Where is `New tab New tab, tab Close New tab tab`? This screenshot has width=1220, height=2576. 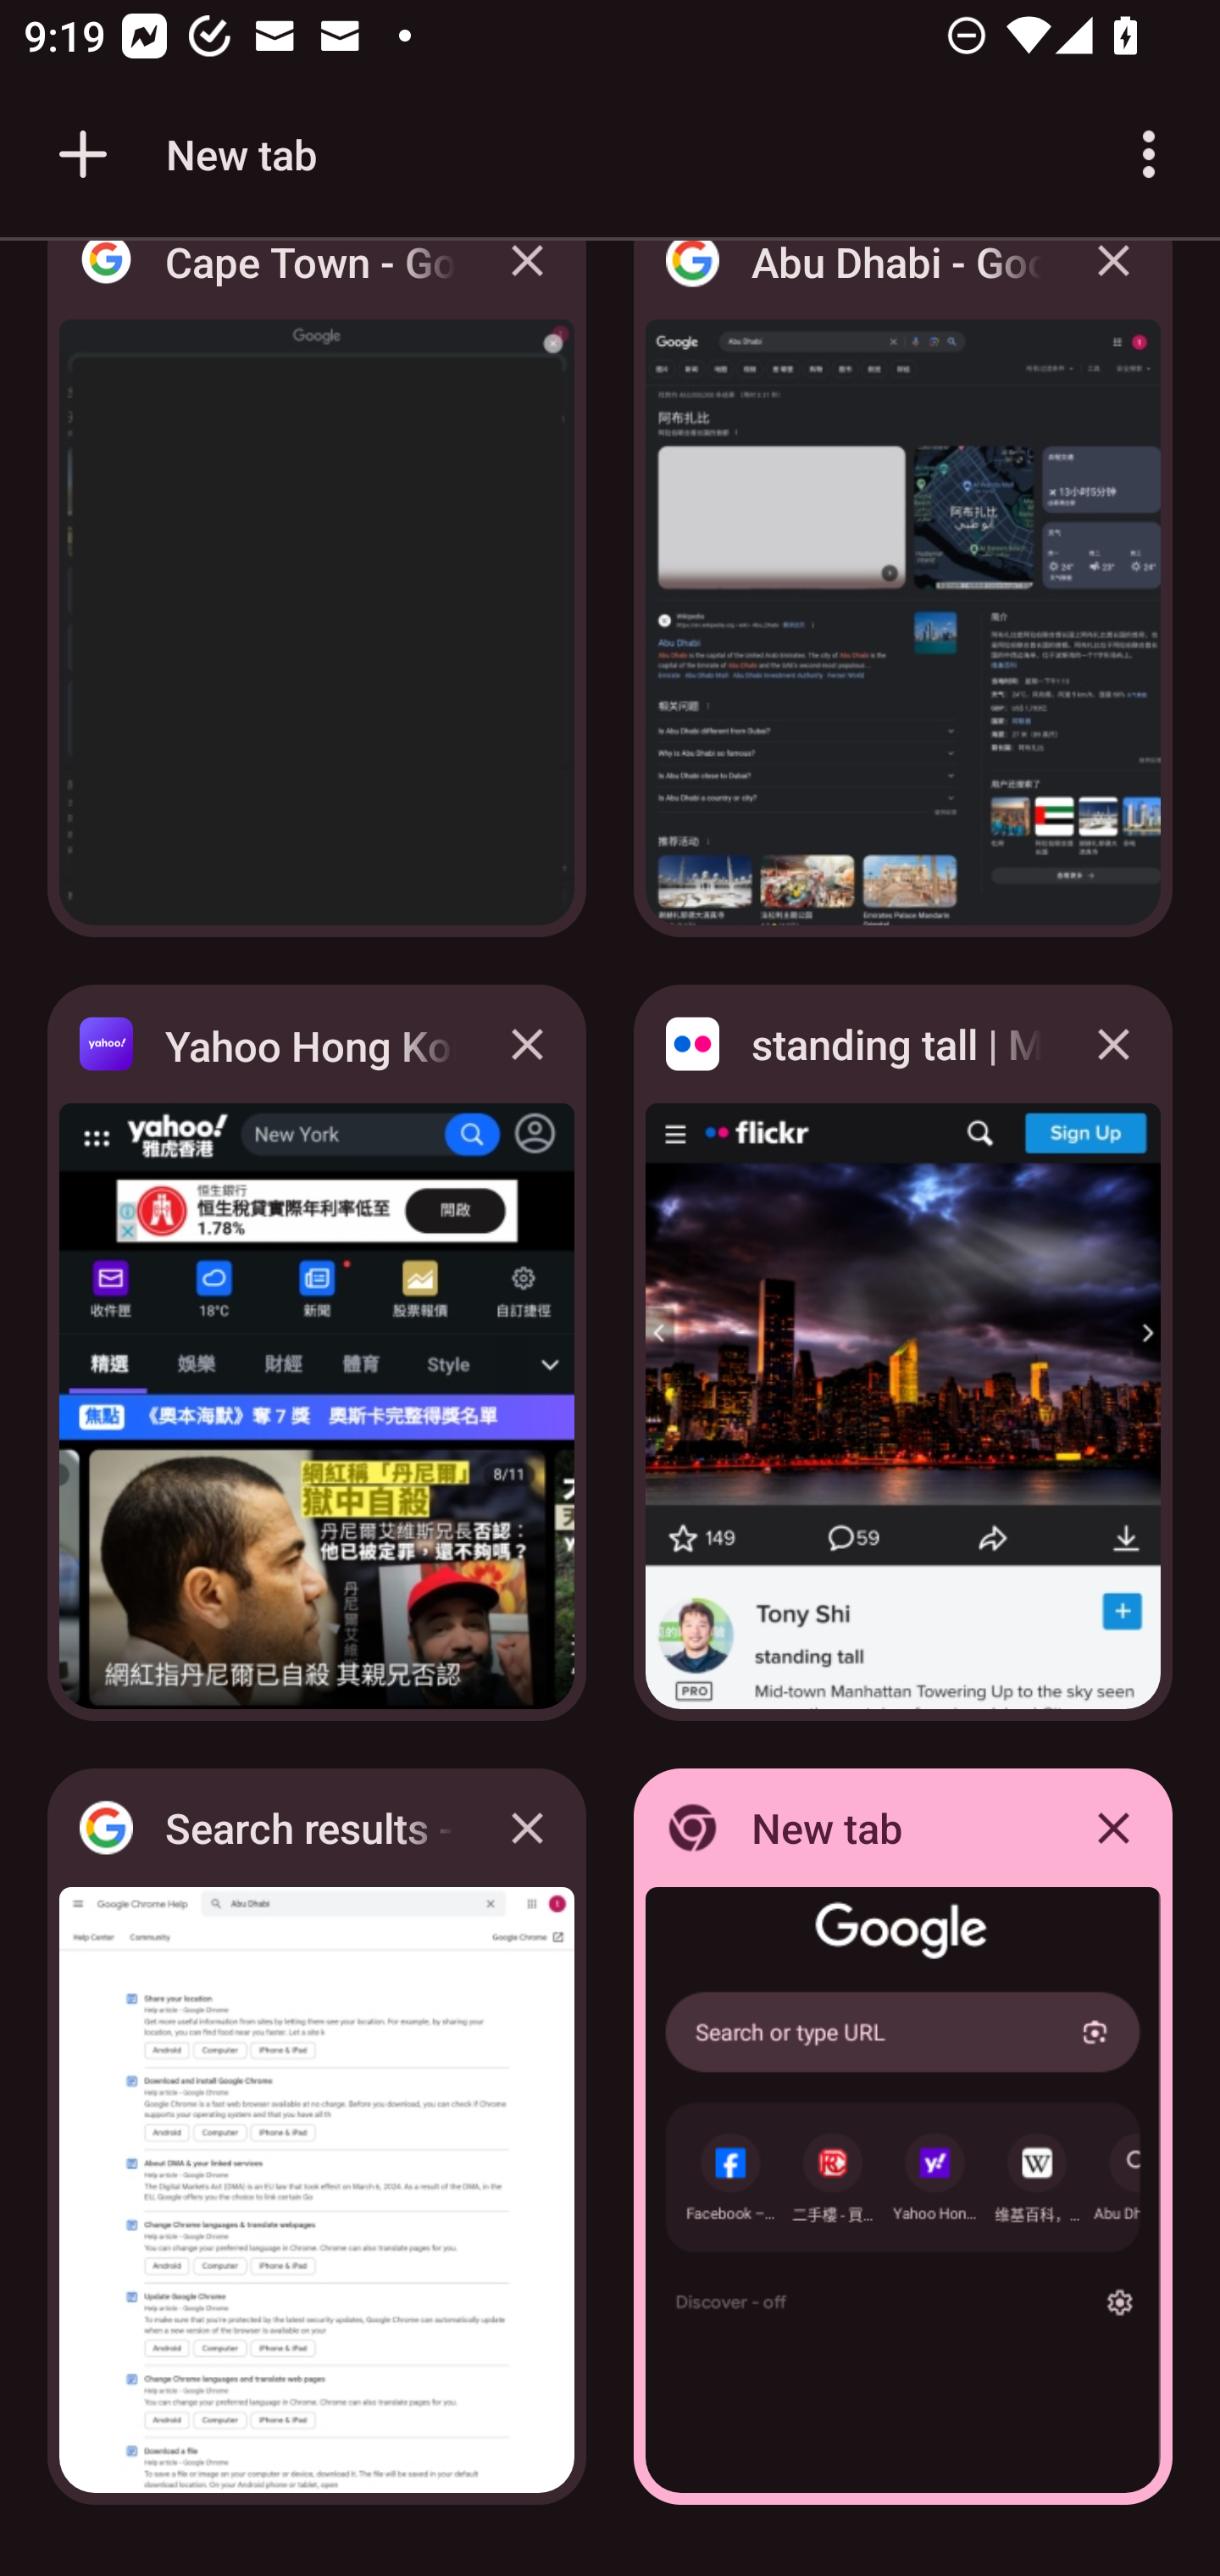
New tab New tab, tab Close New tab tab is located at coordinates (903, 2137).